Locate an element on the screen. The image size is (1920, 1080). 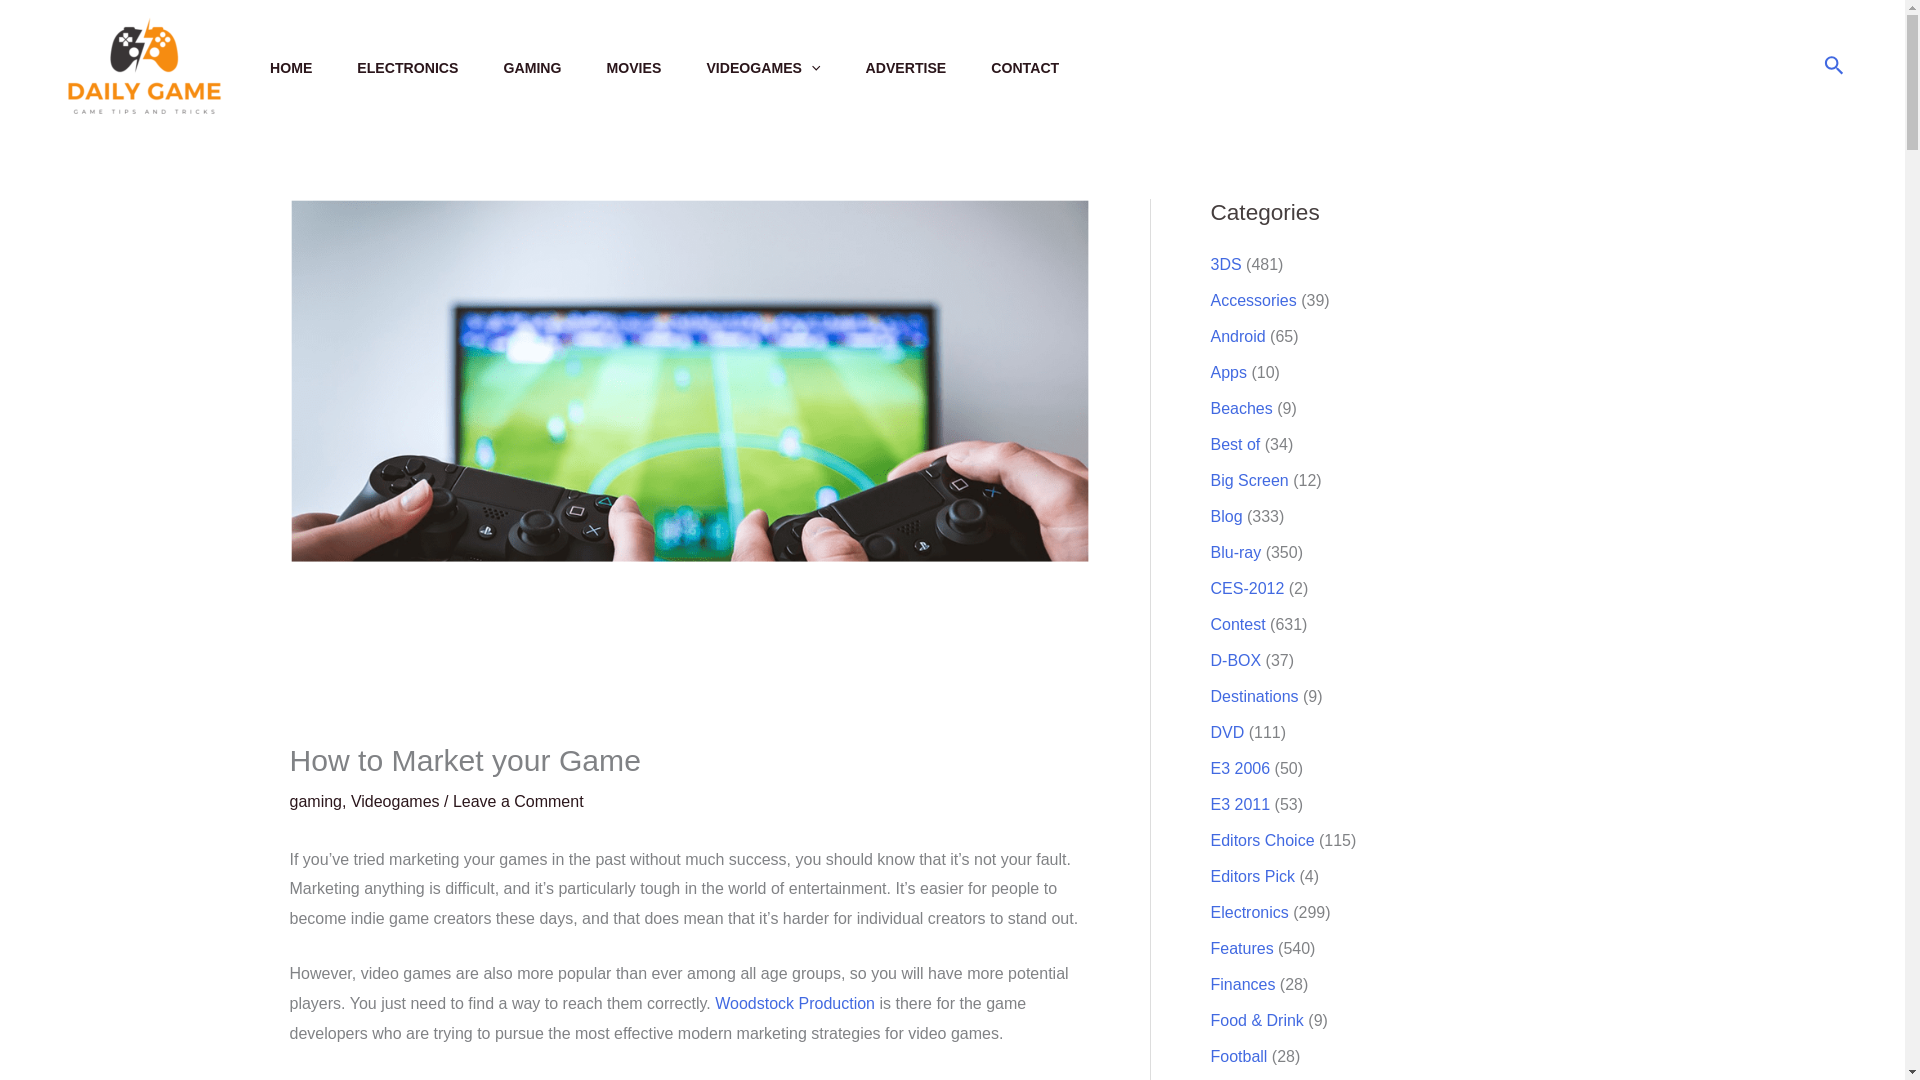
GAMING is located at coordinates (554, 66).